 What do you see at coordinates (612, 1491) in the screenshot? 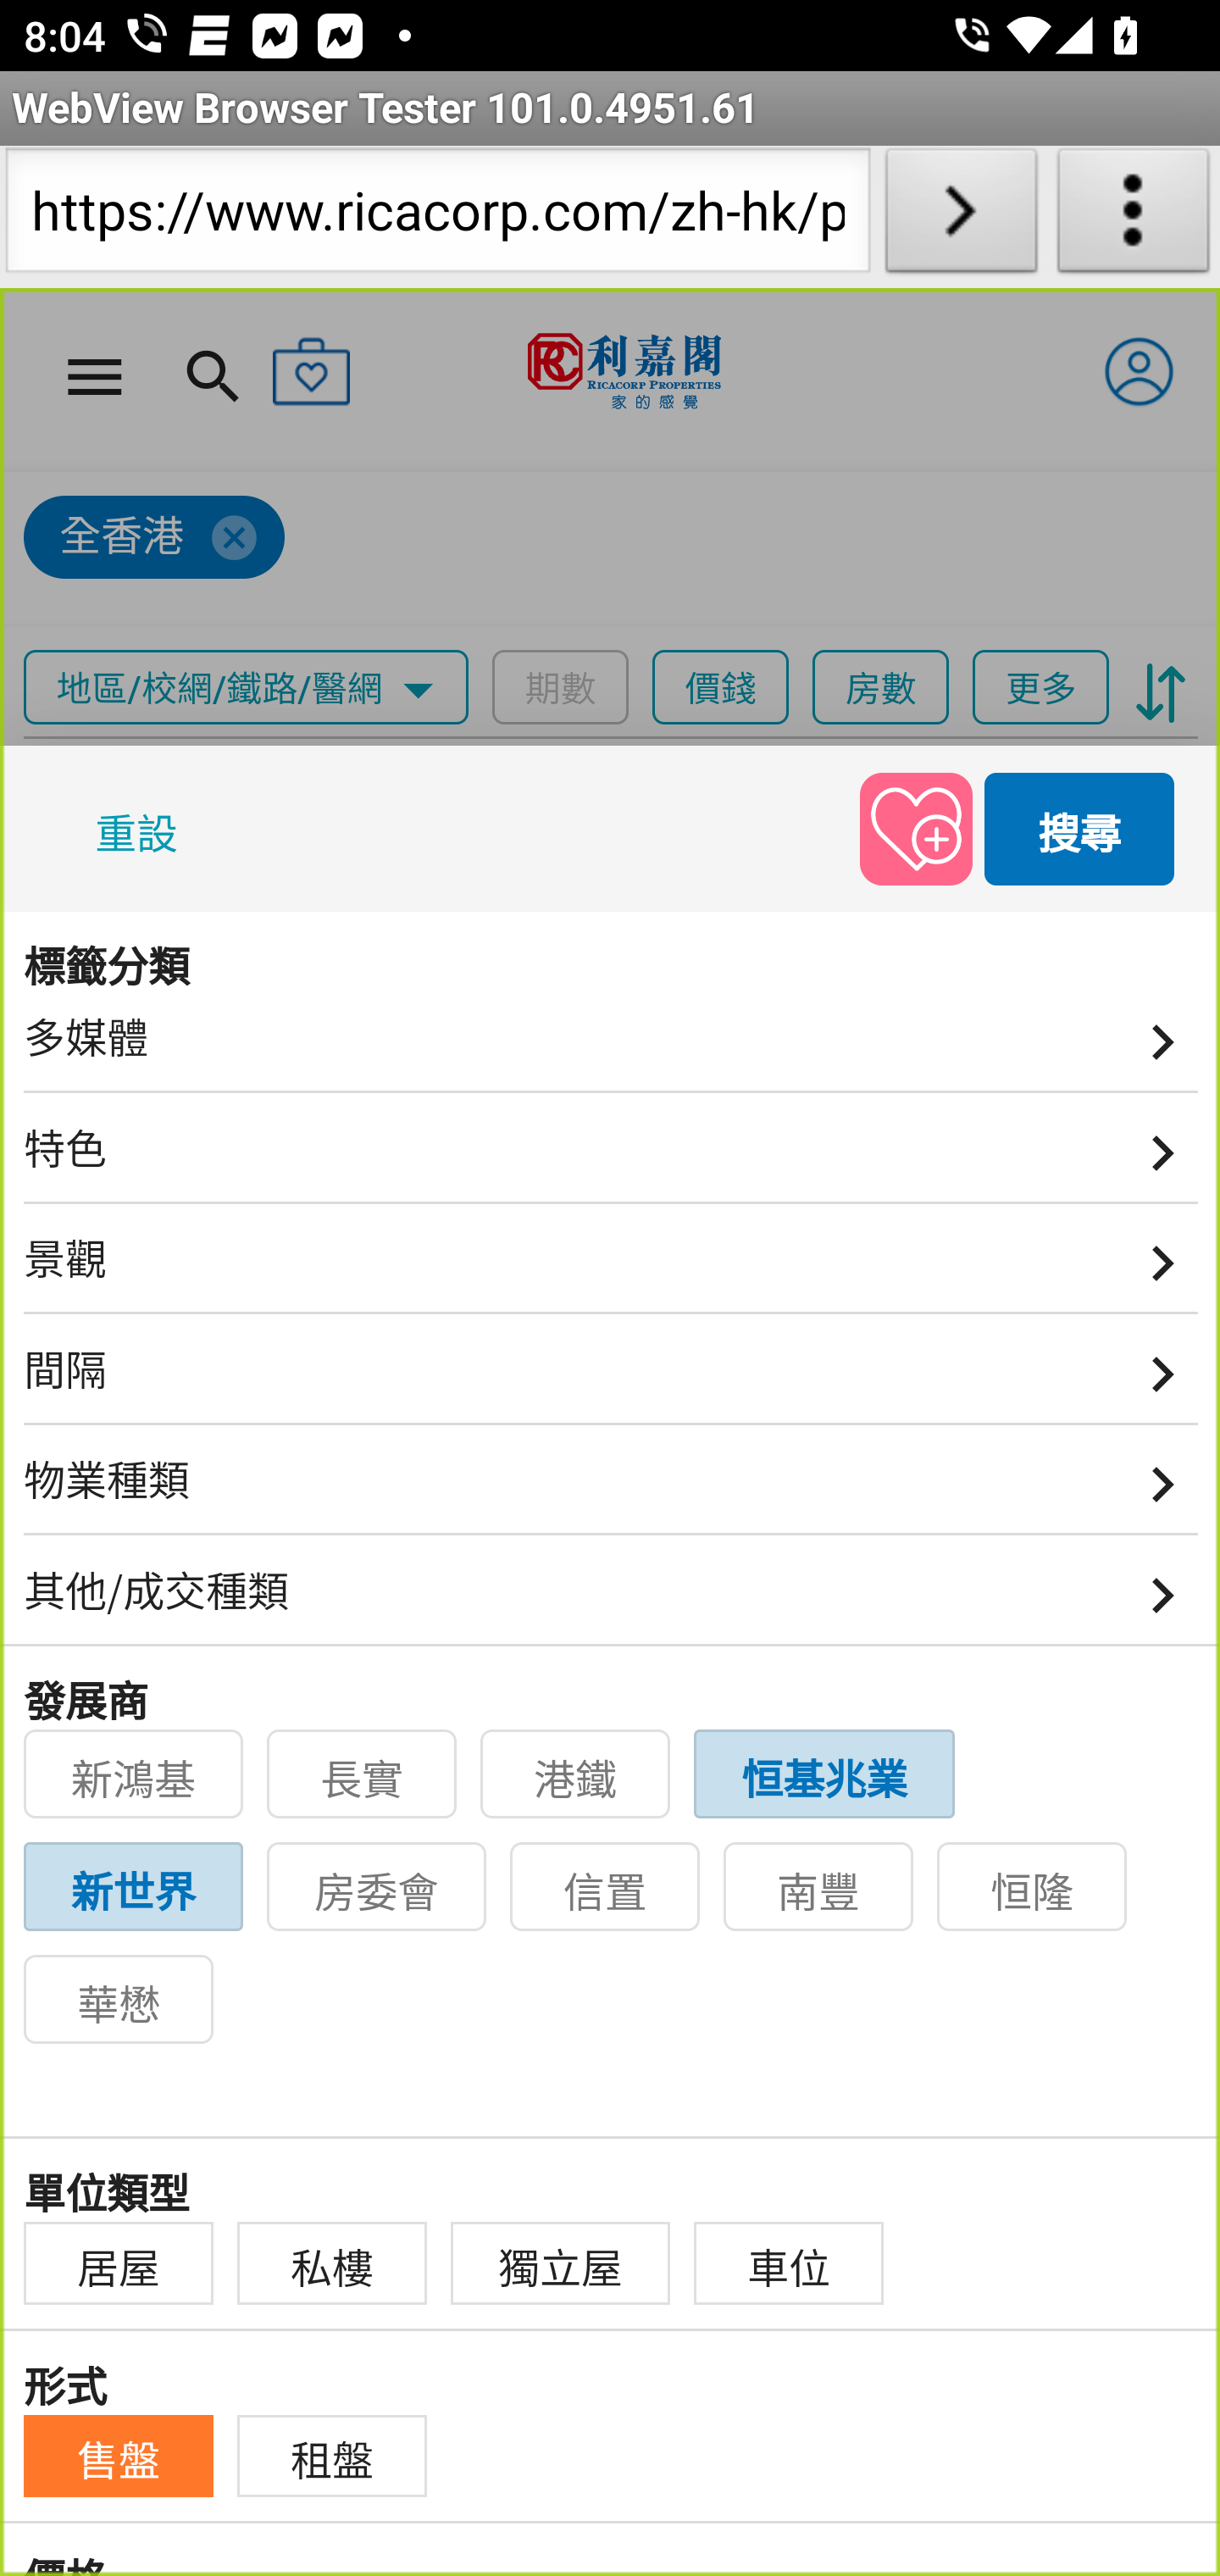
I see `物業種類` at bounding box center [612, 1491].